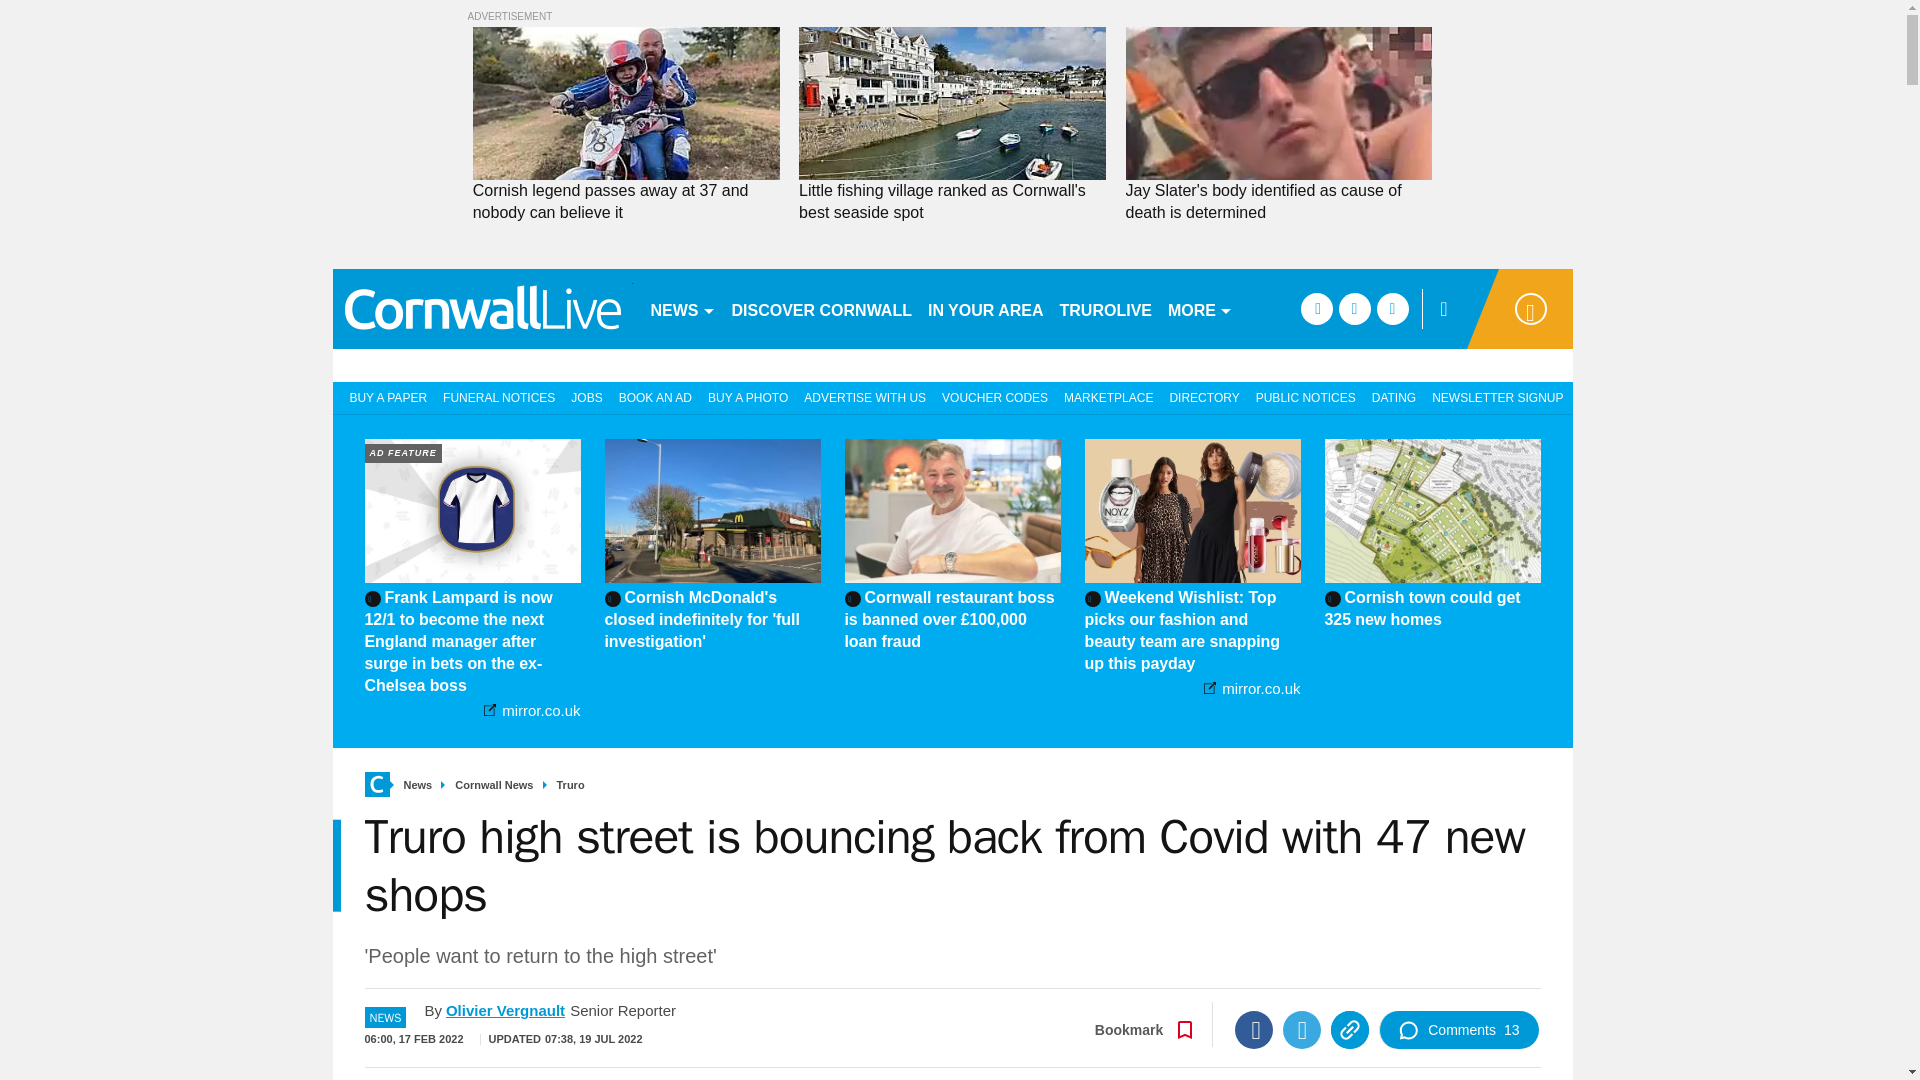 The width and height of the screenshot is (1920, 1080). Describe the element at coordinates (1200, 308) in the screenshot. I see `MORE` at that location.